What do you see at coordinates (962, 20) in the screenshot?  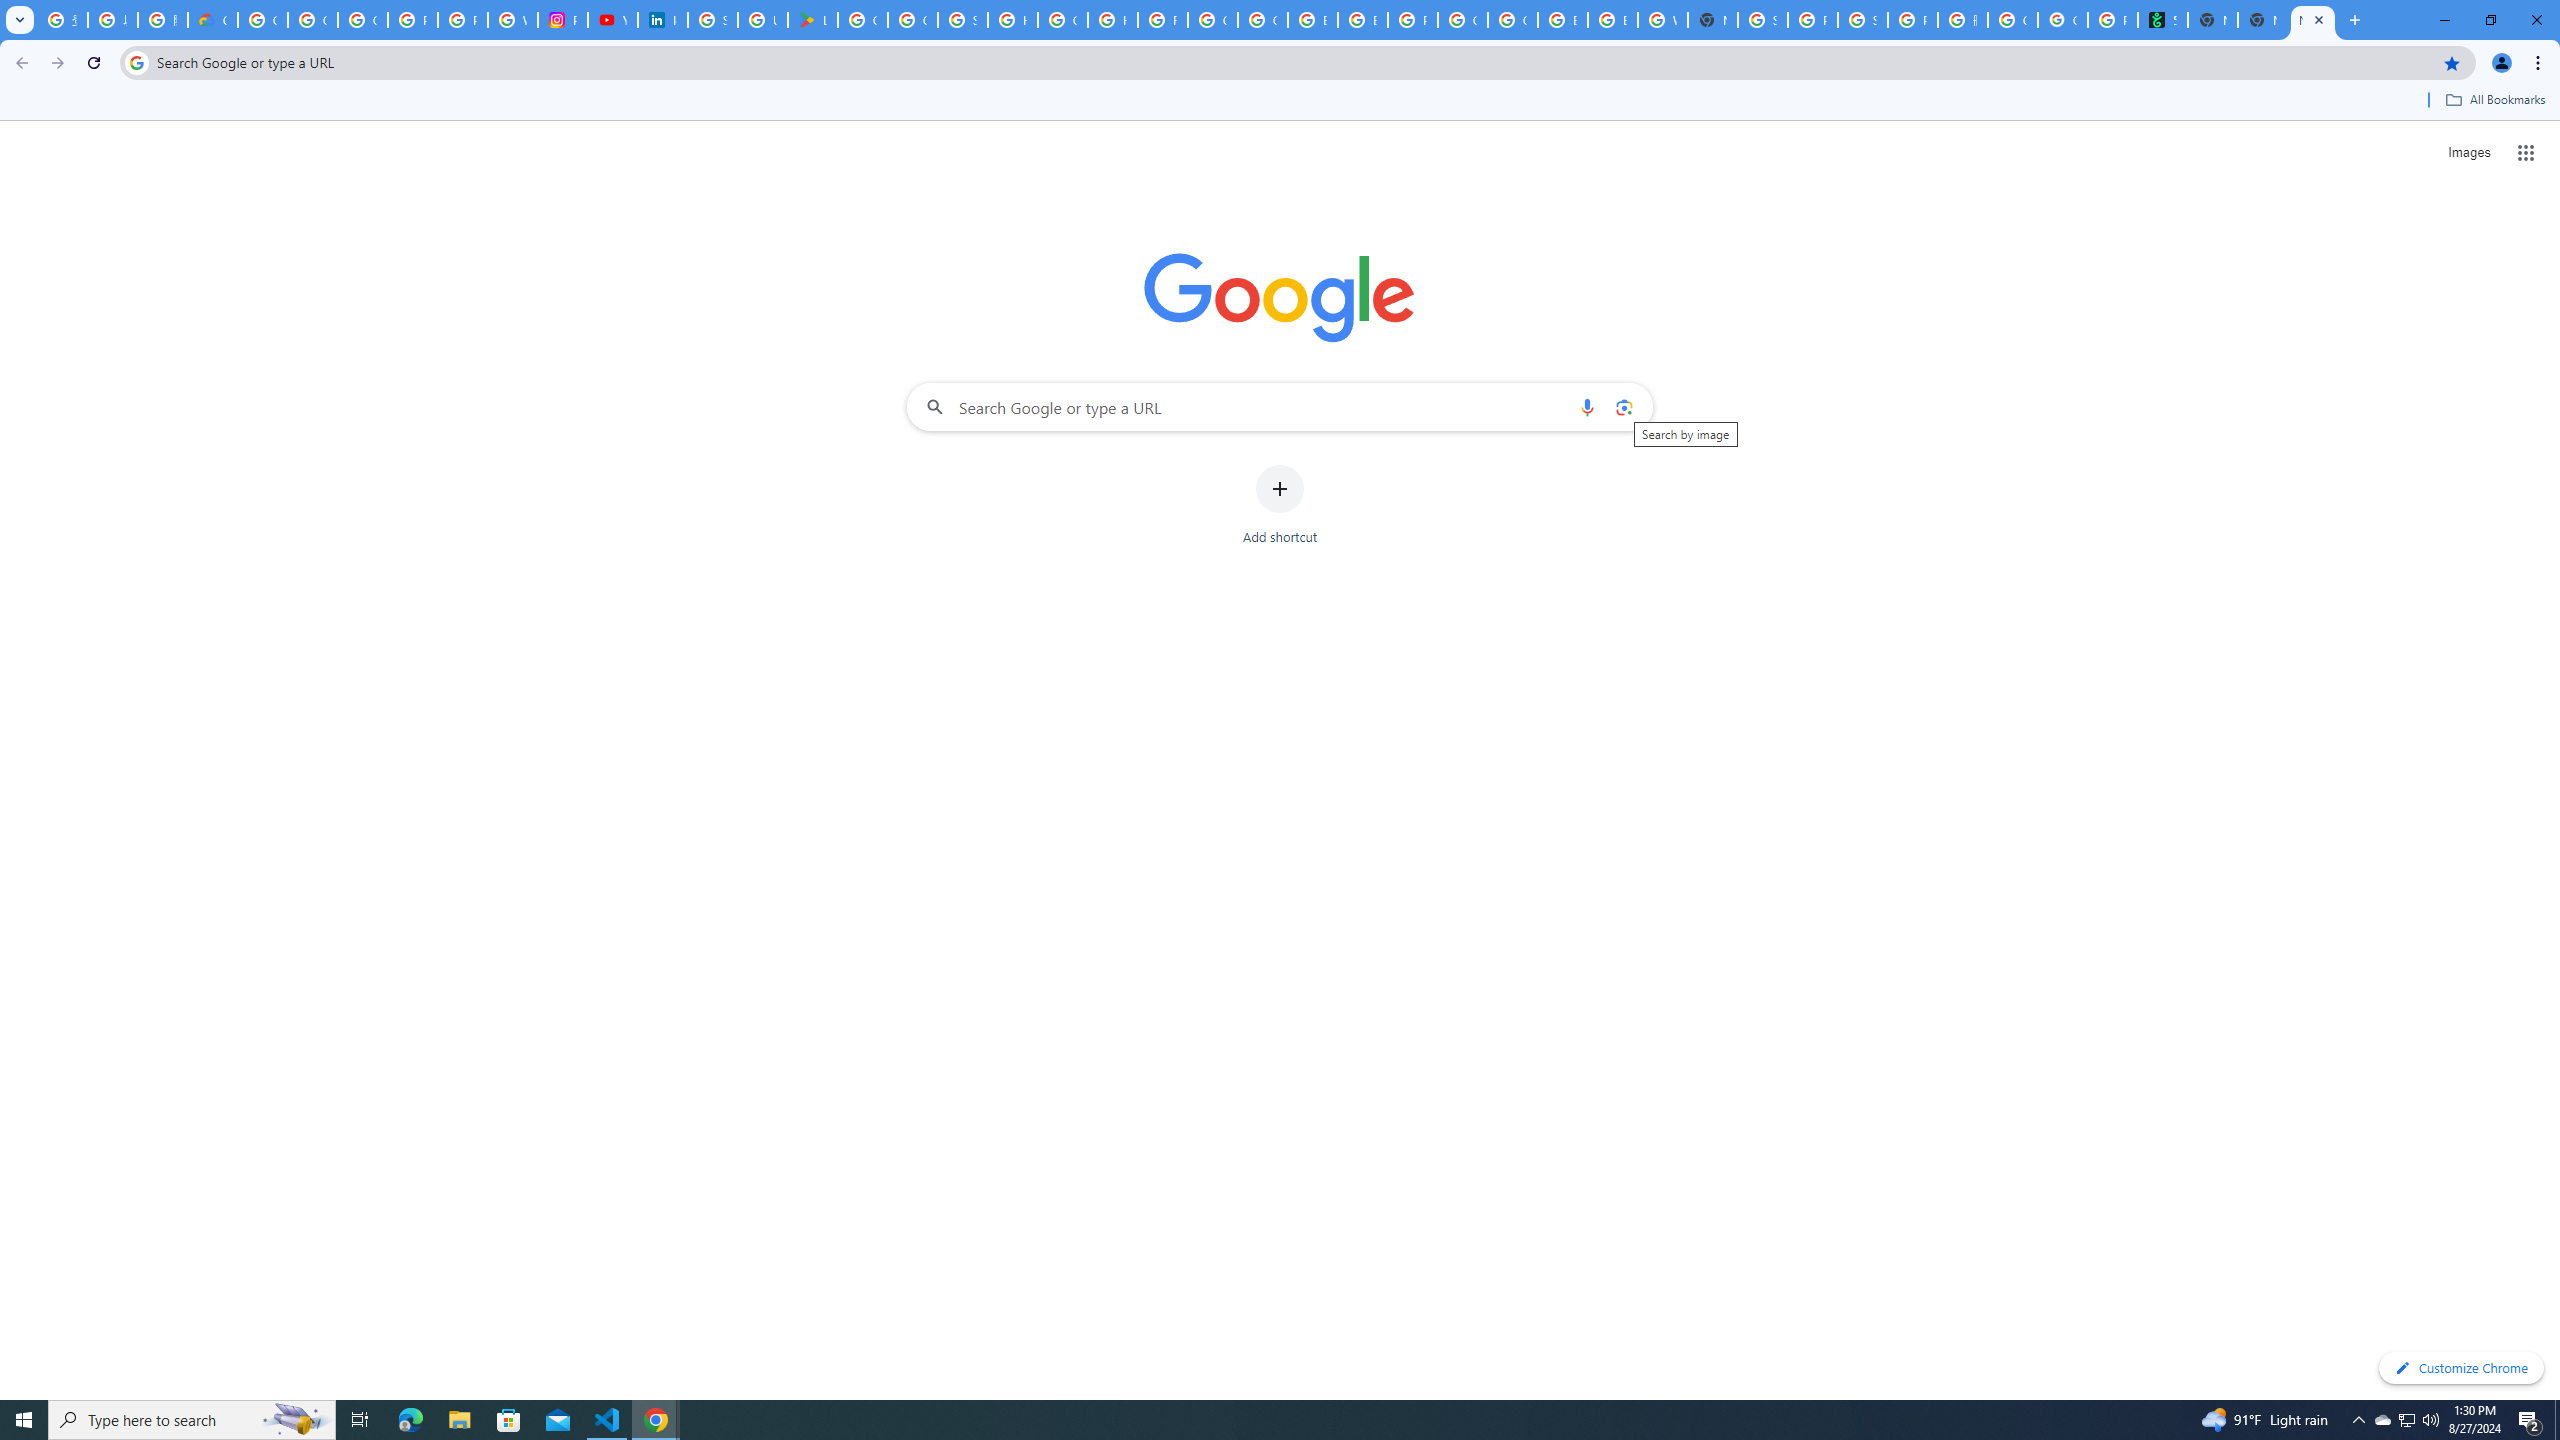 I see `Sign in - Google Accounts` at bounding box center [962, 20].